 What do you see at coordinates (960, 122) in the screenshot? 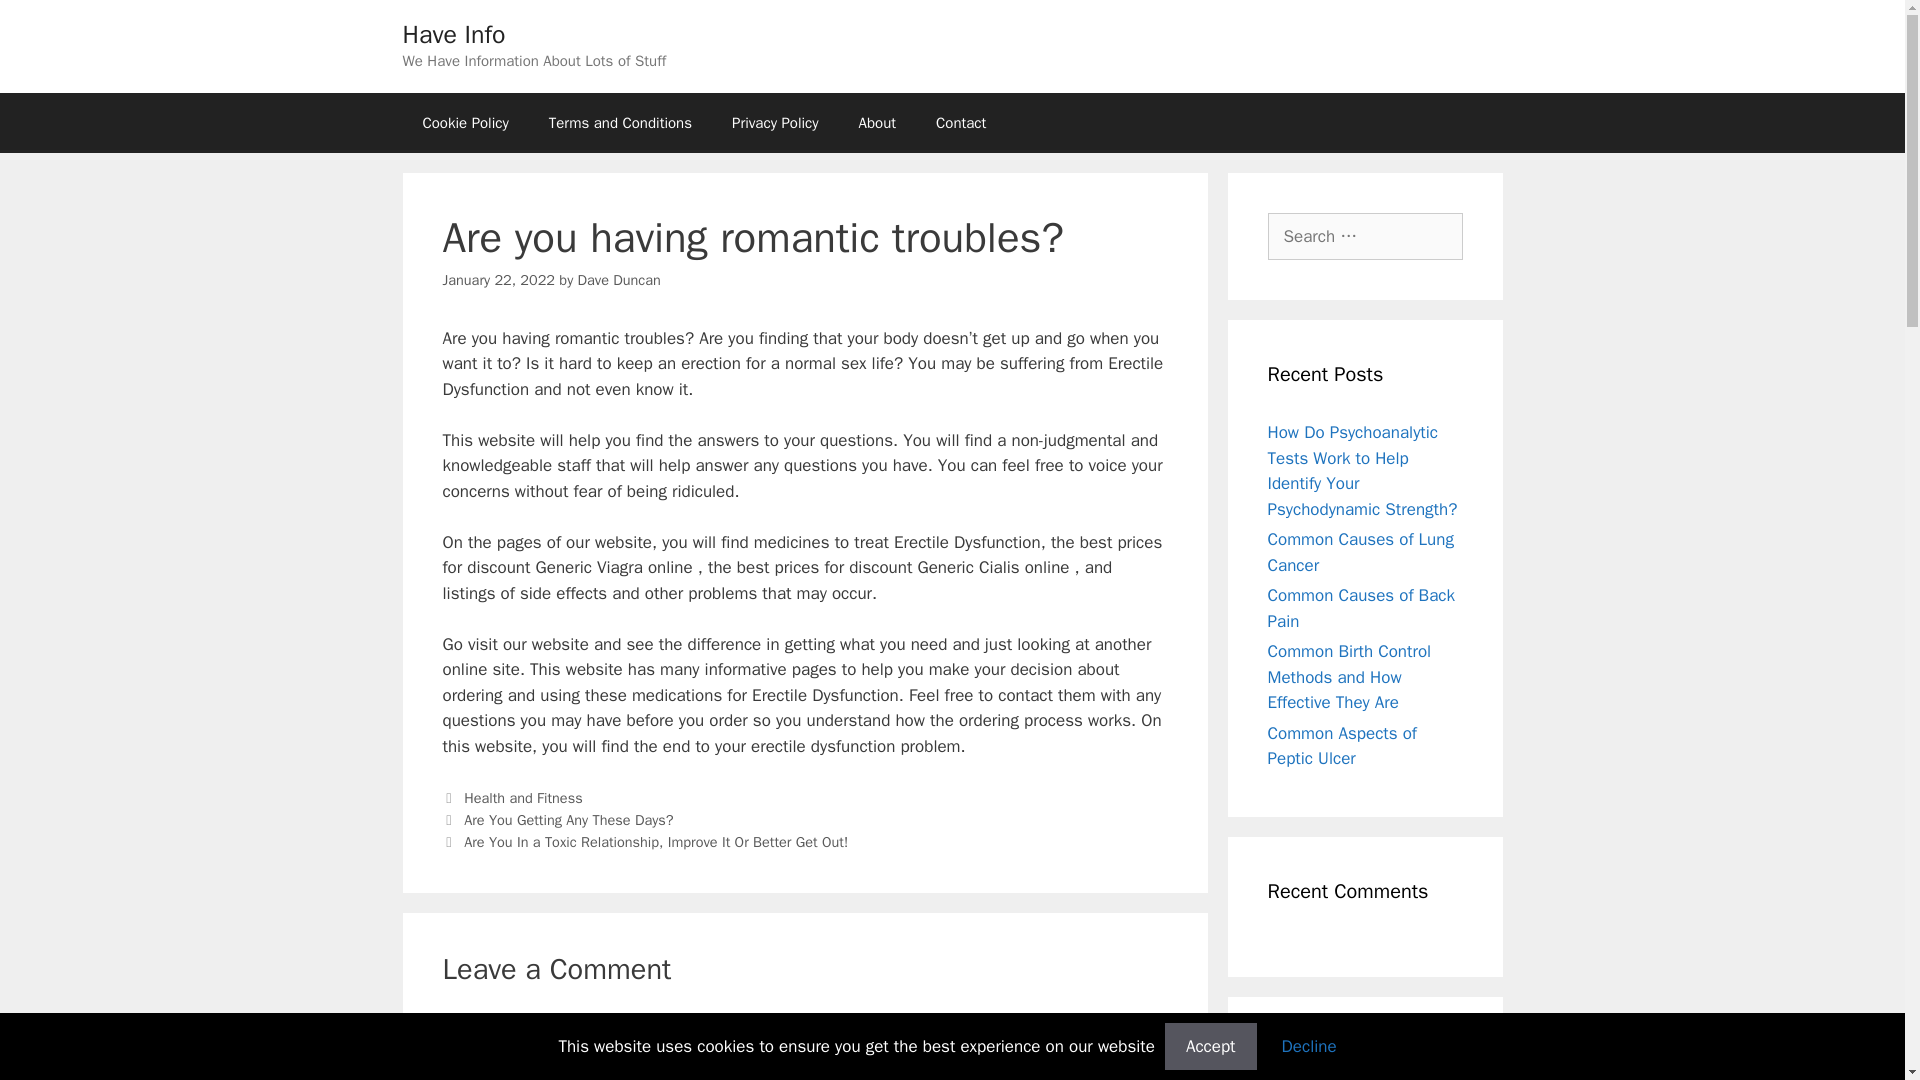
I see `Contact` at bounding box center [960, 122].